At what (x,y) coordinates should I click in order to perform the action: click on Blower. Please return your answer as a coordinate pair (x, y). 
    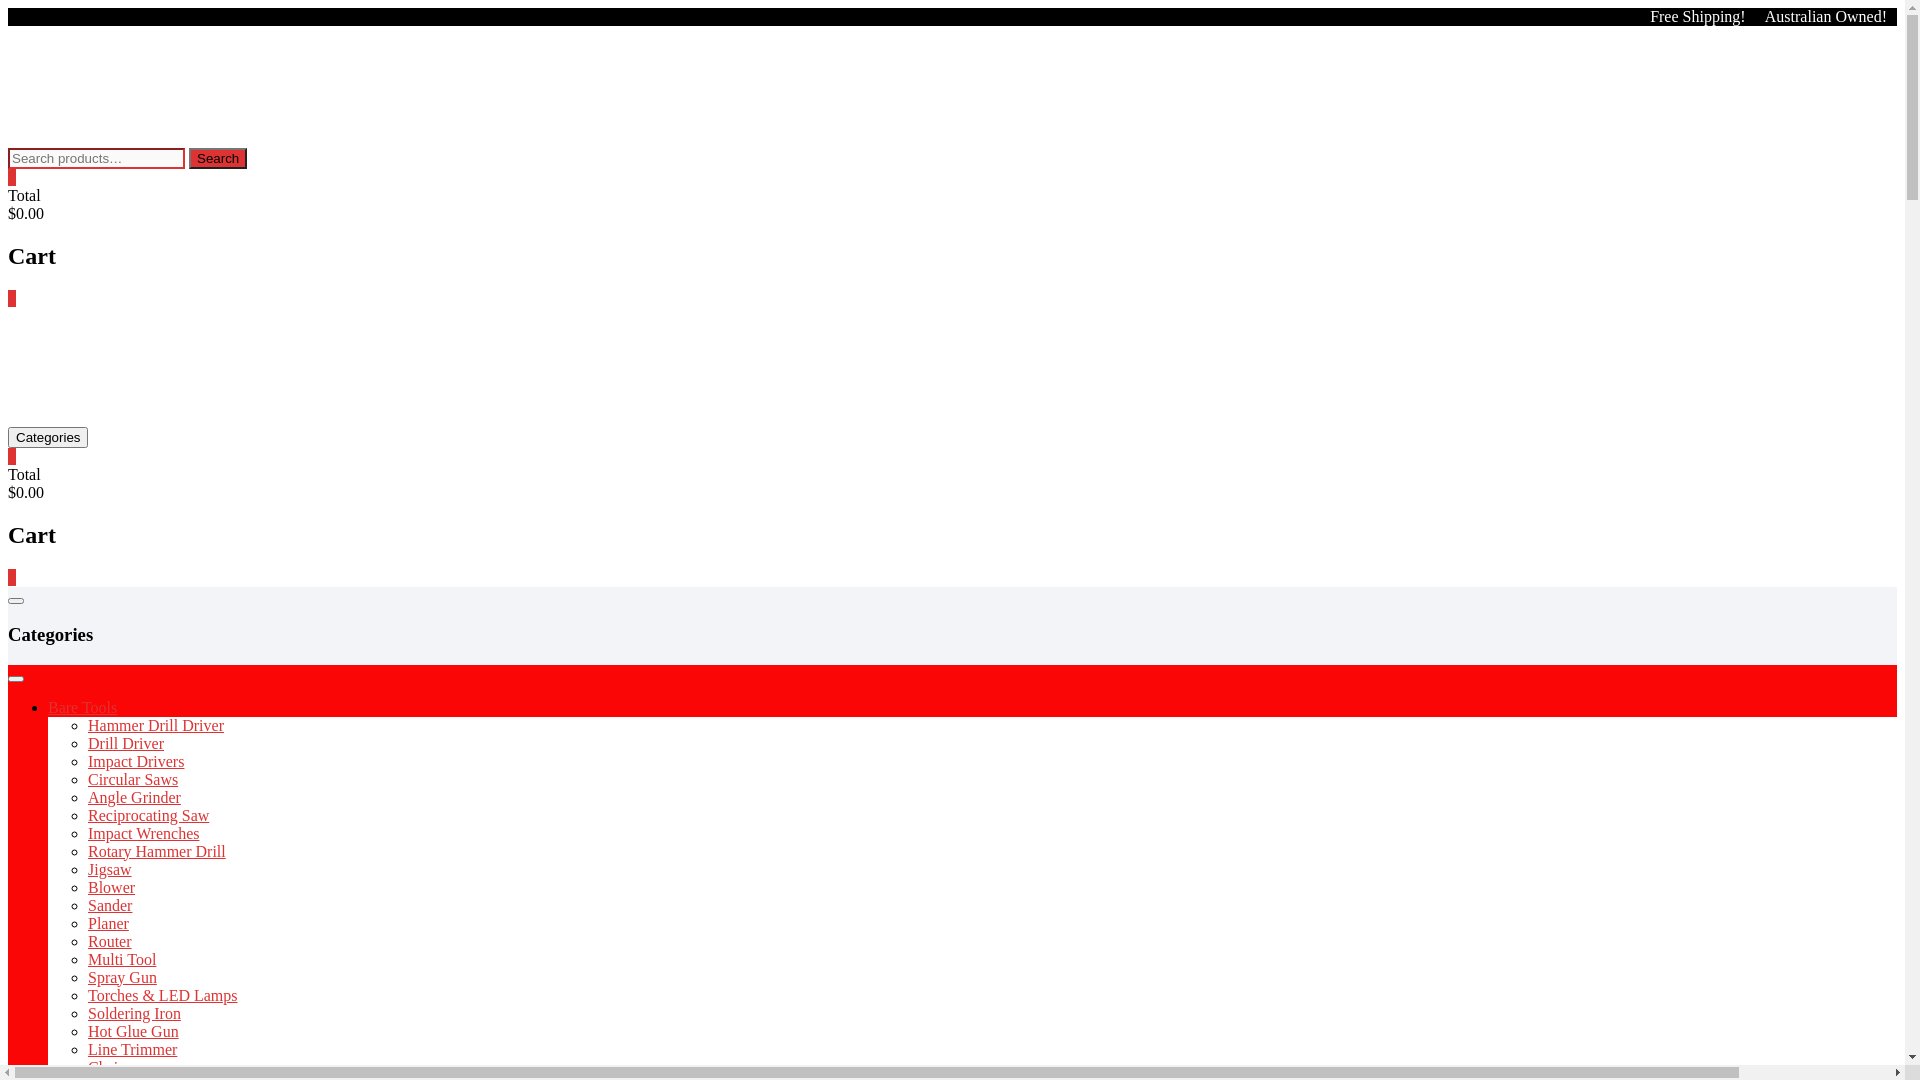
    Looking at the image, I should click on (112, 888).